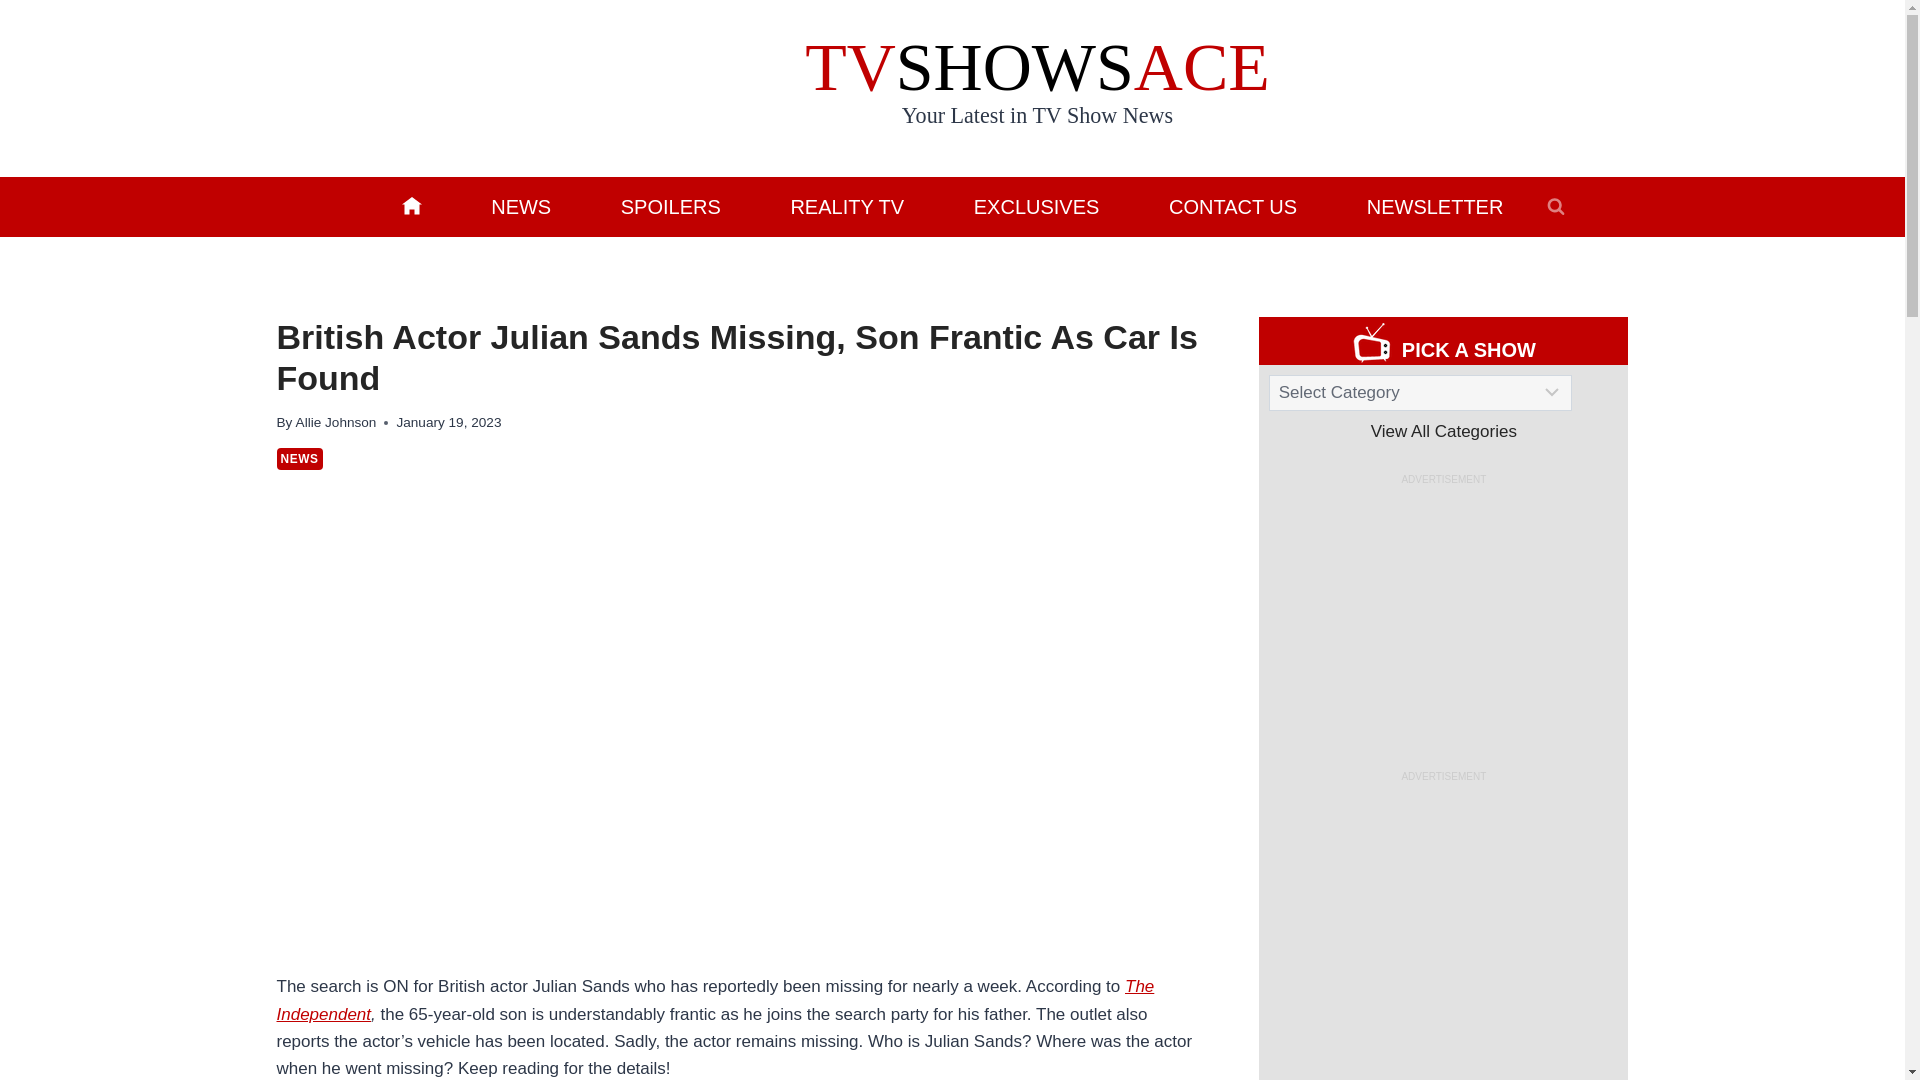 This screenshot has height=1080, width=1920. I want to click on NEWSLETTER, so click(1434, 206).